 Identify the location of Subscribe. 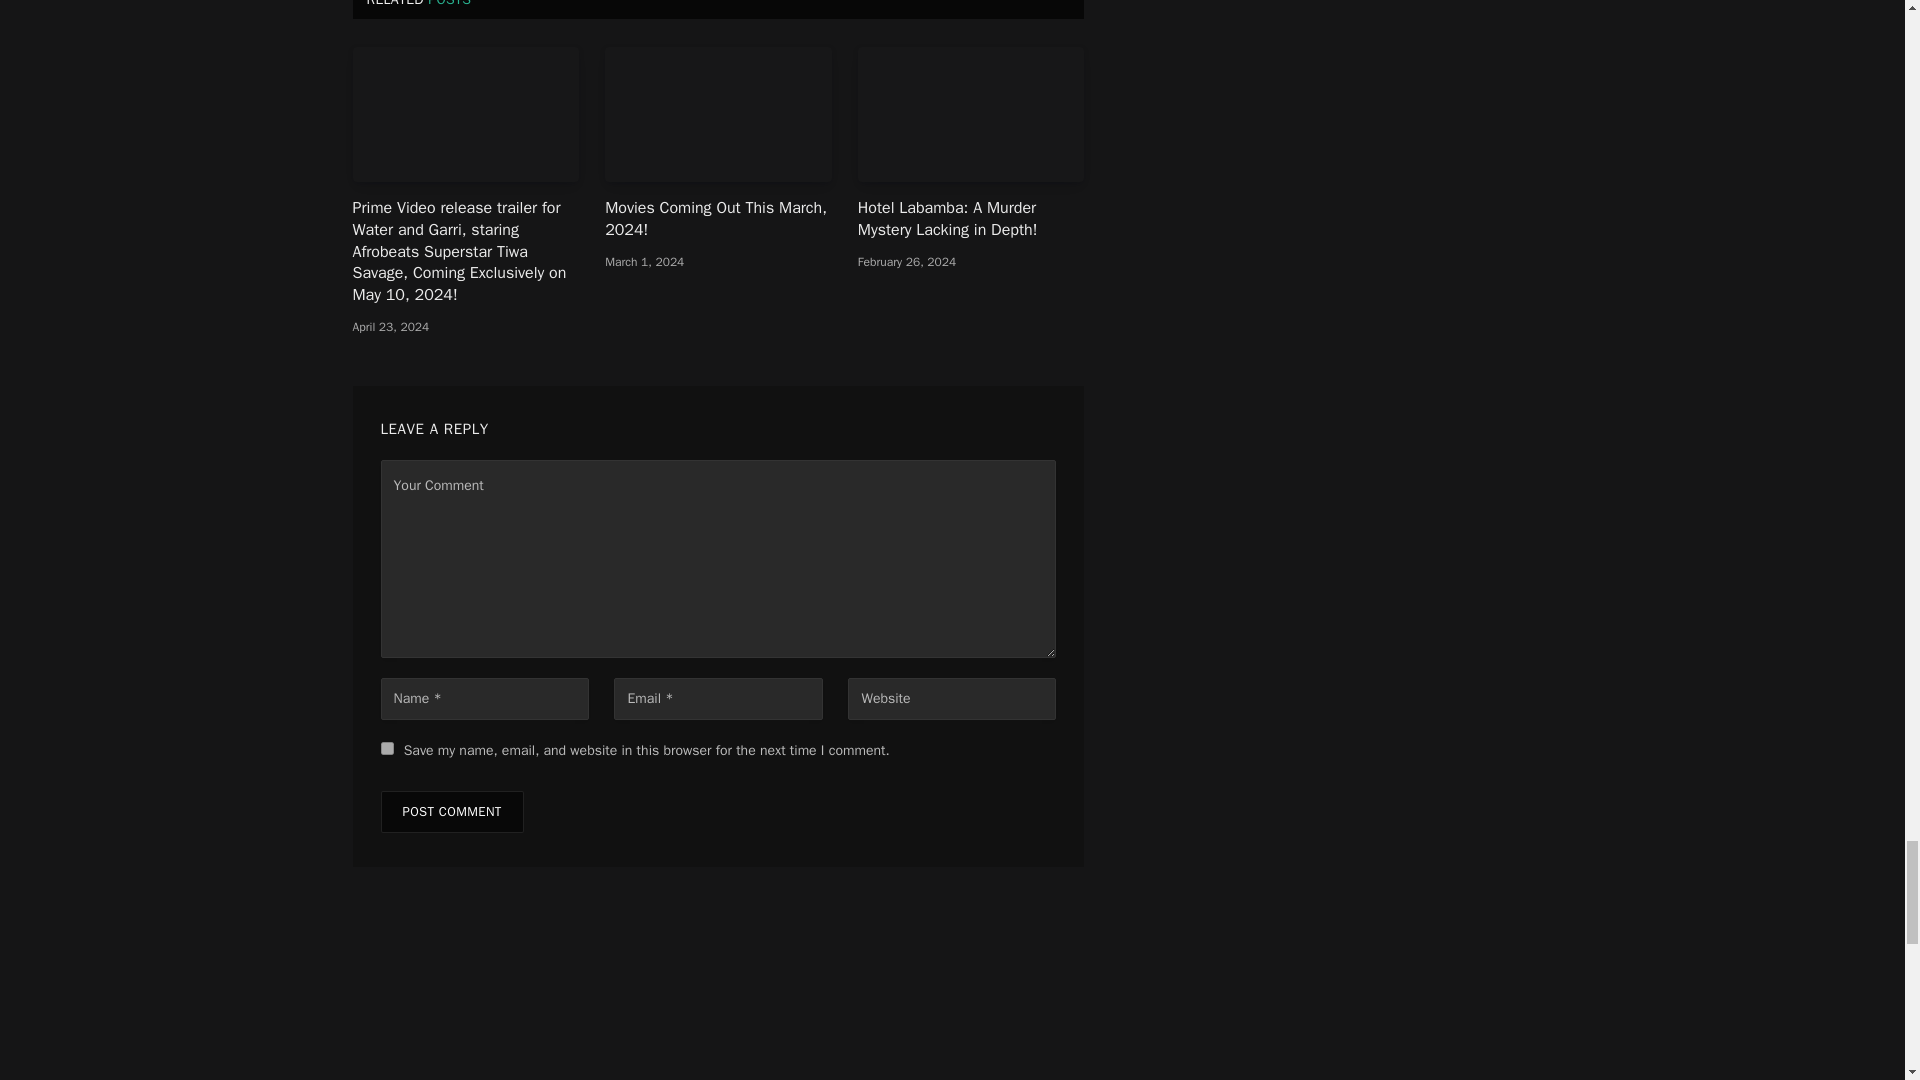
(952, 776).